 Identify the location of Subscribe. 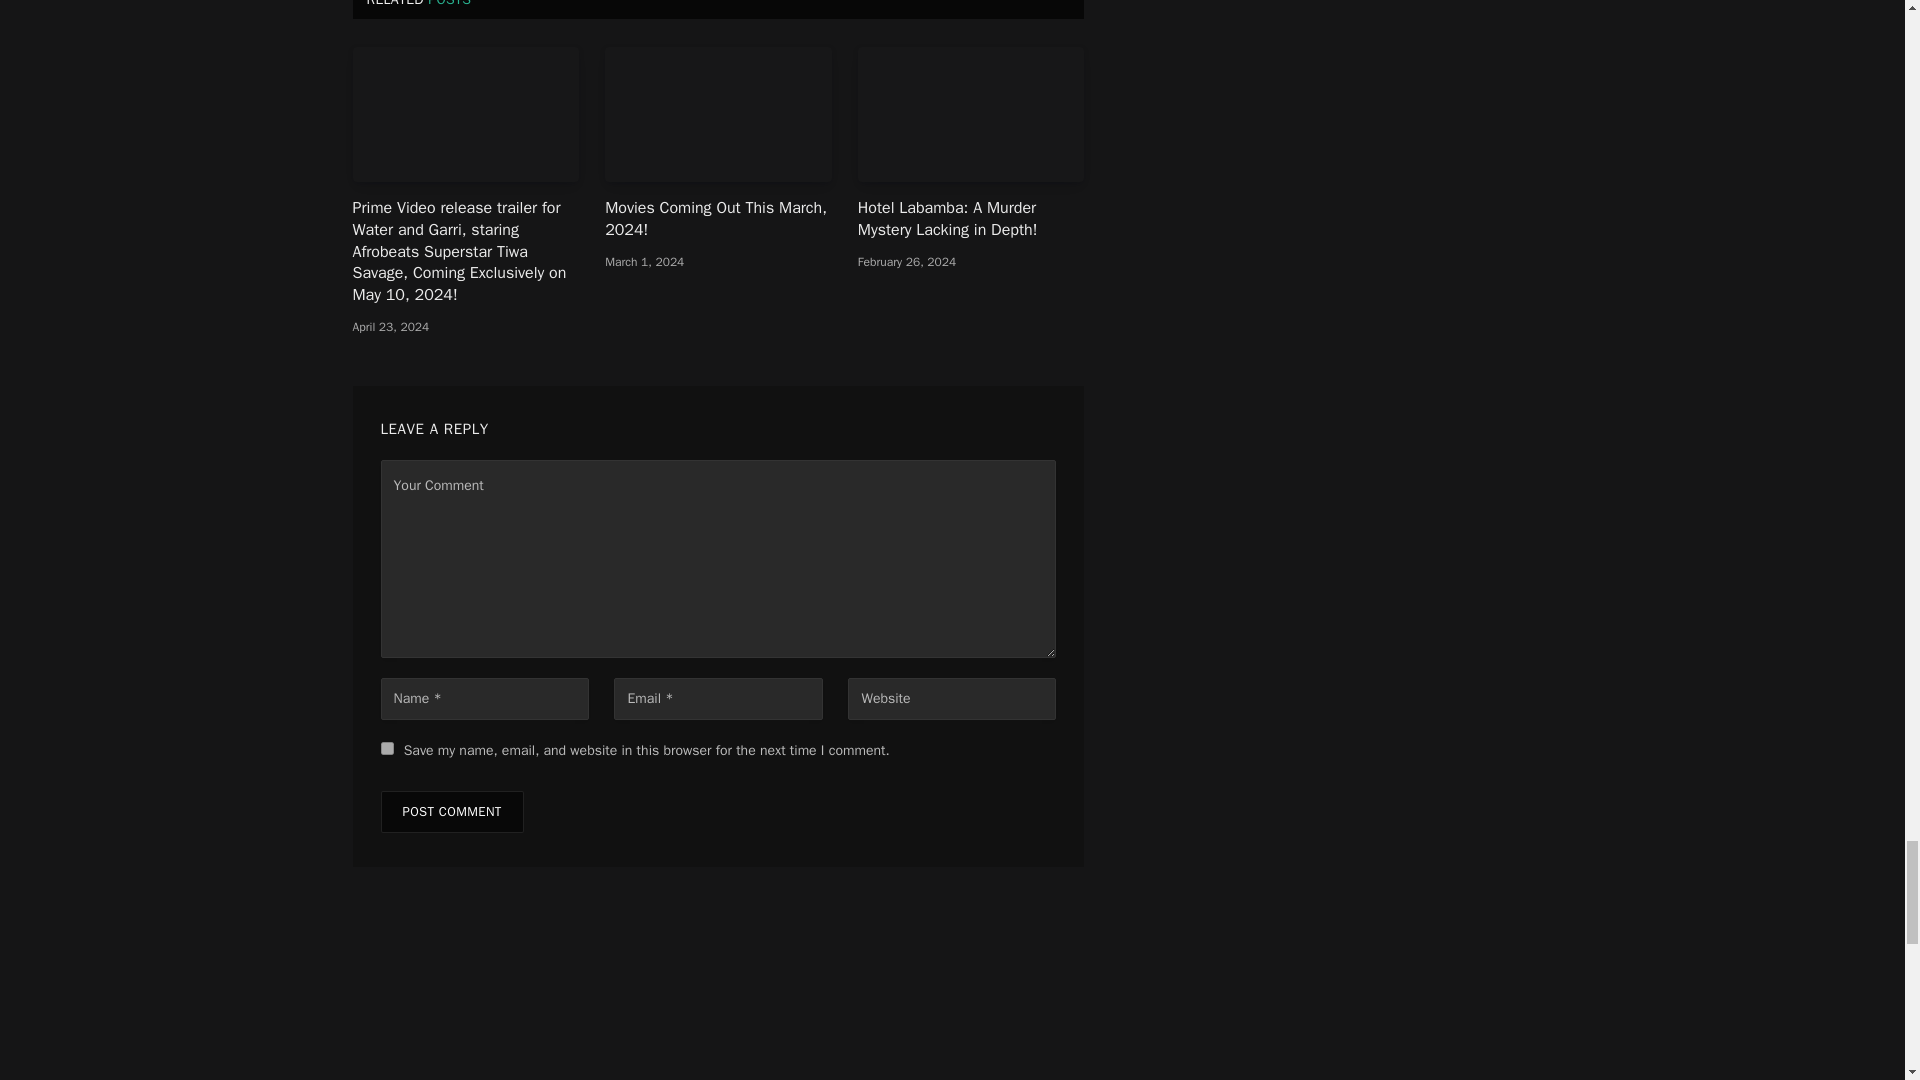
(952, 776).